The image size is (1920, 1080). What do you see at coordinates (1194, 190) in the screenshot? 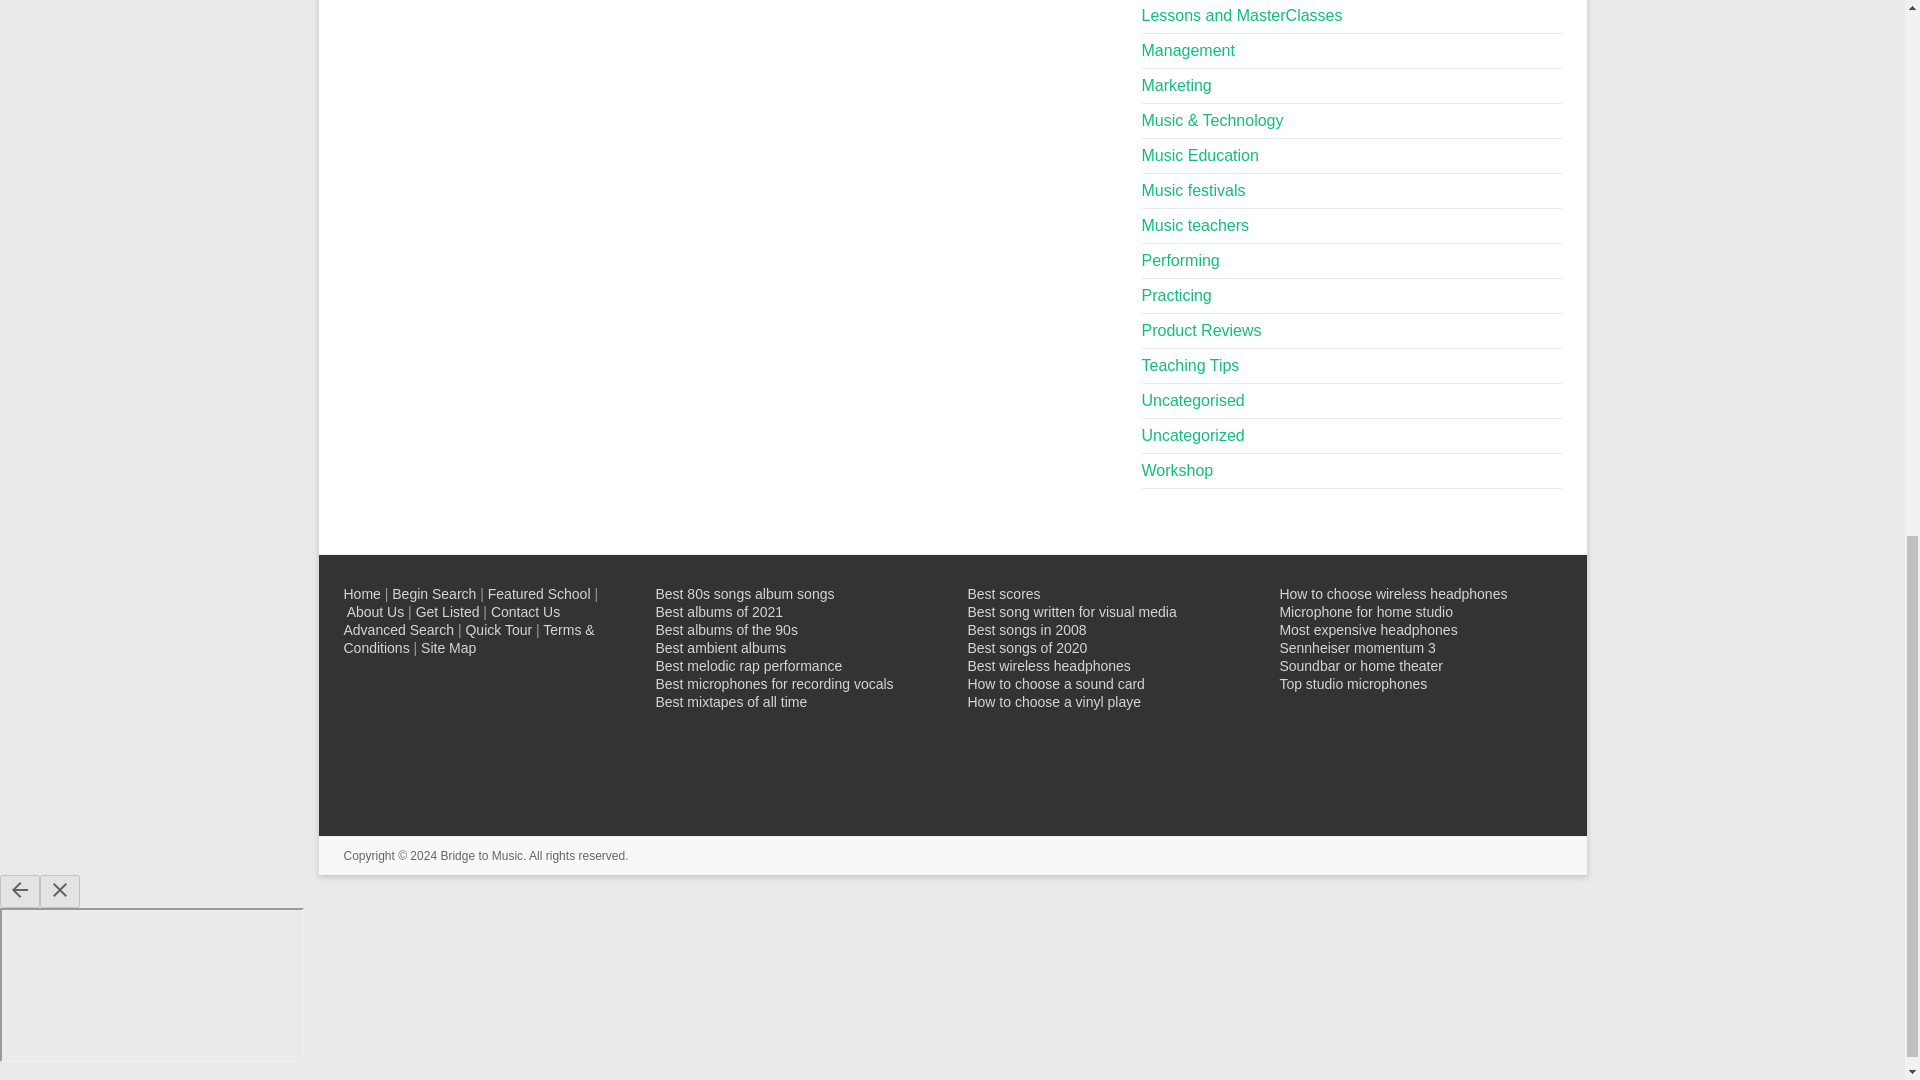
I see `Music festivals` at bounding box center [1194, 190].